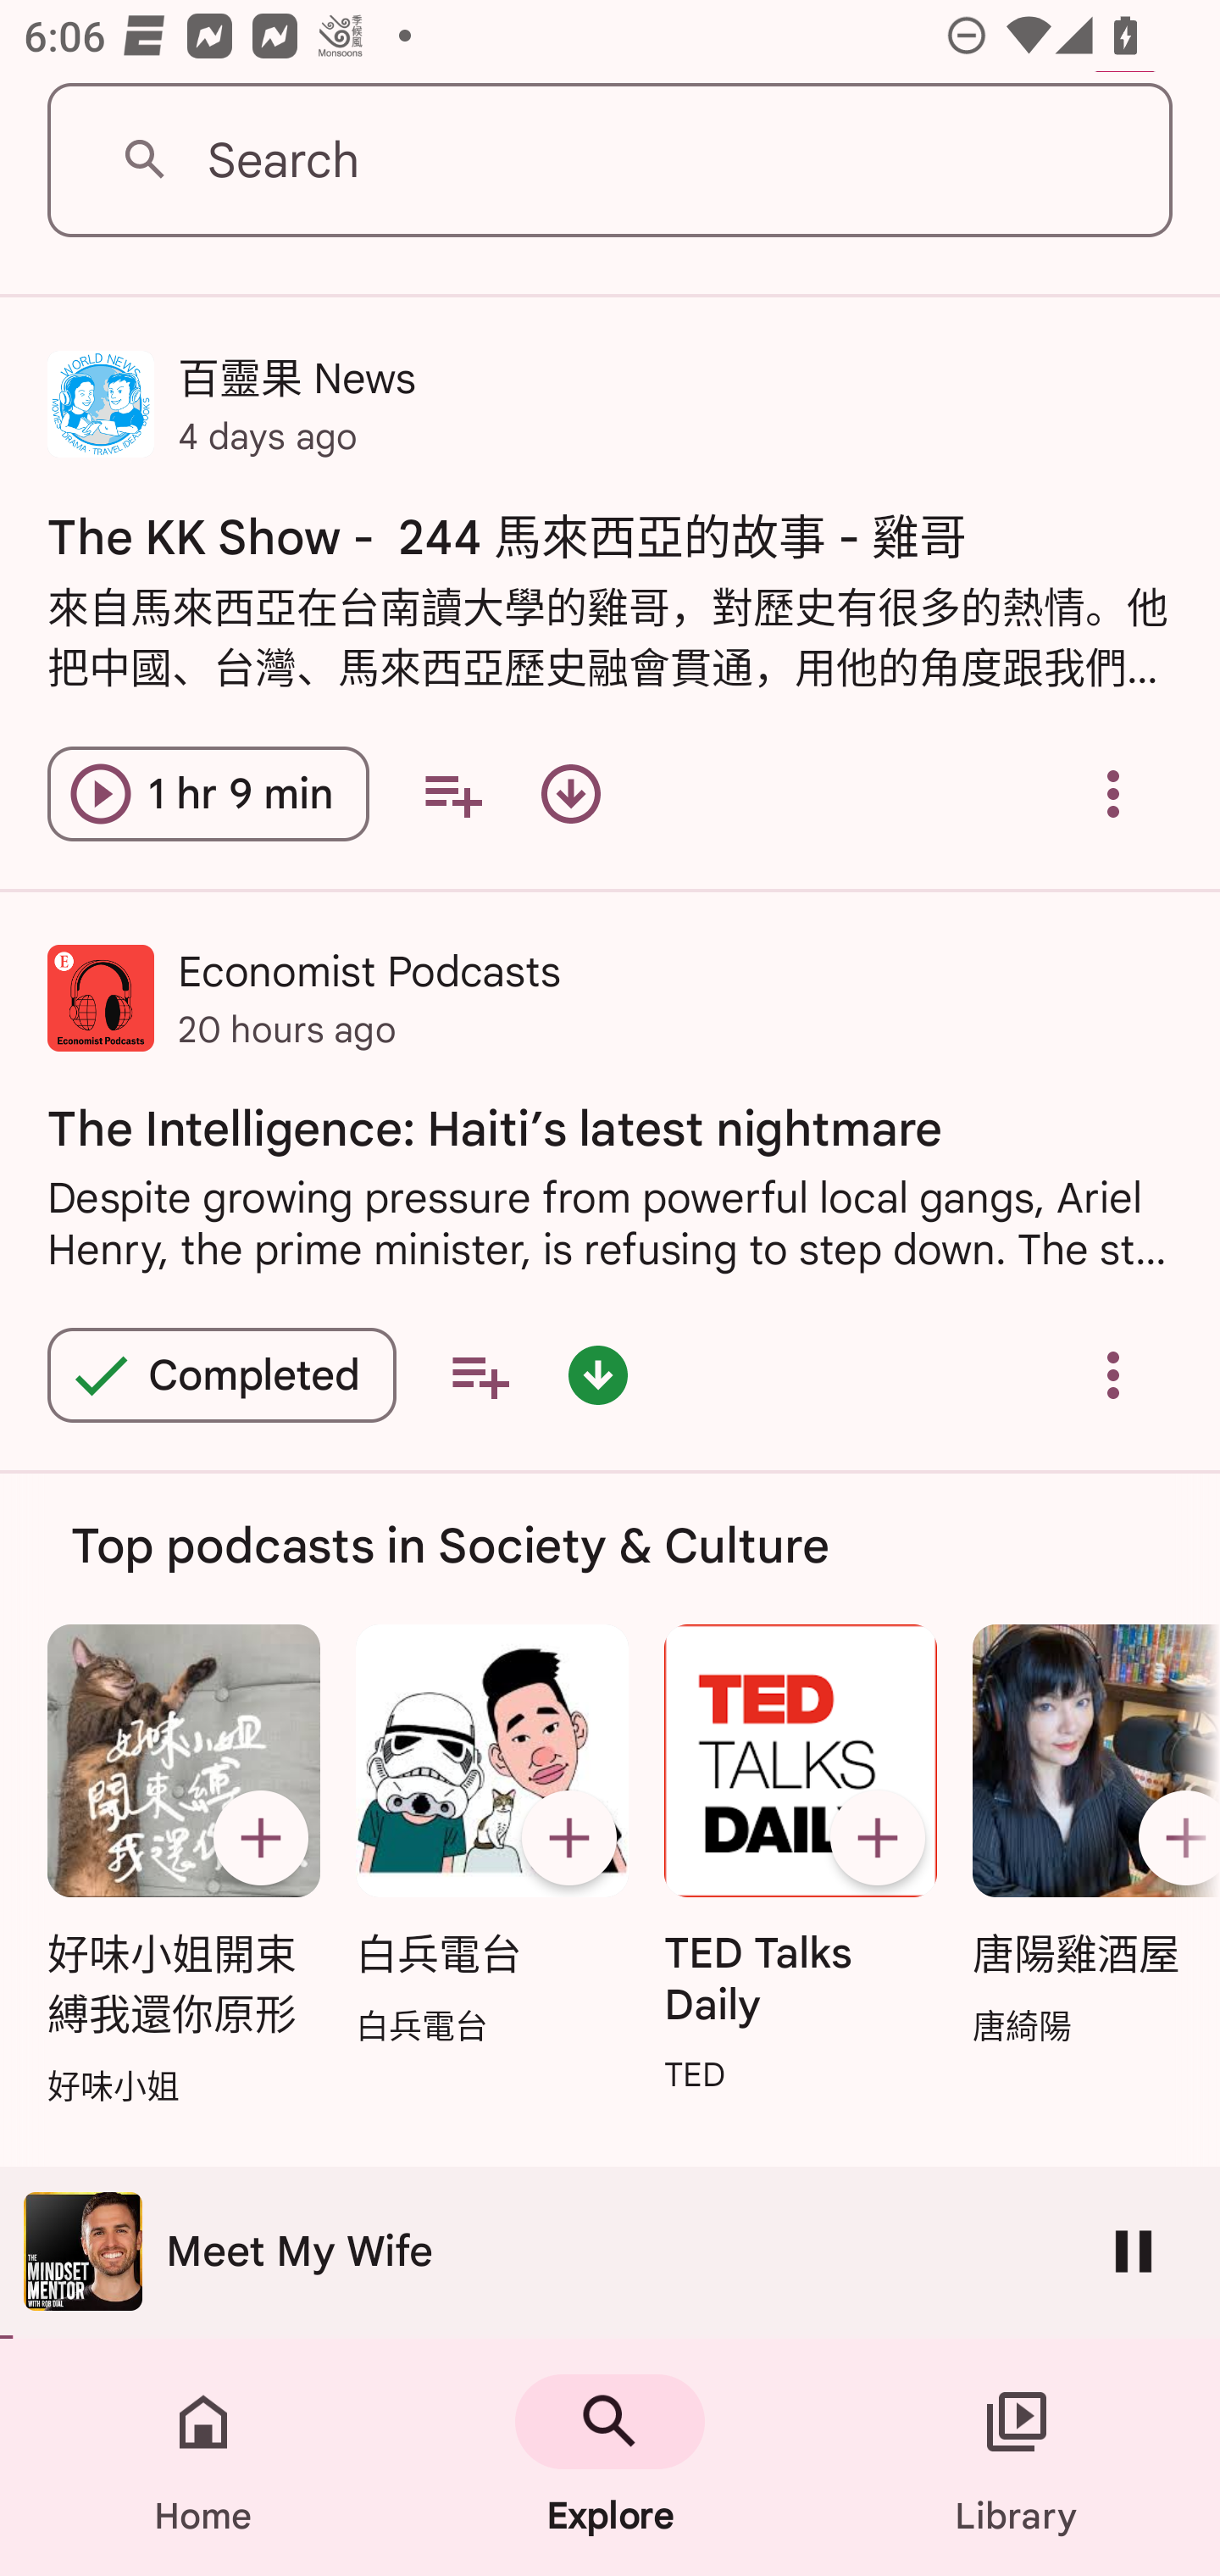 The height and width of the screenshot is (2576, 1220). Describe the element at coordinates (452, 795) in the screenshot. I see `Add to your queue` at that location.